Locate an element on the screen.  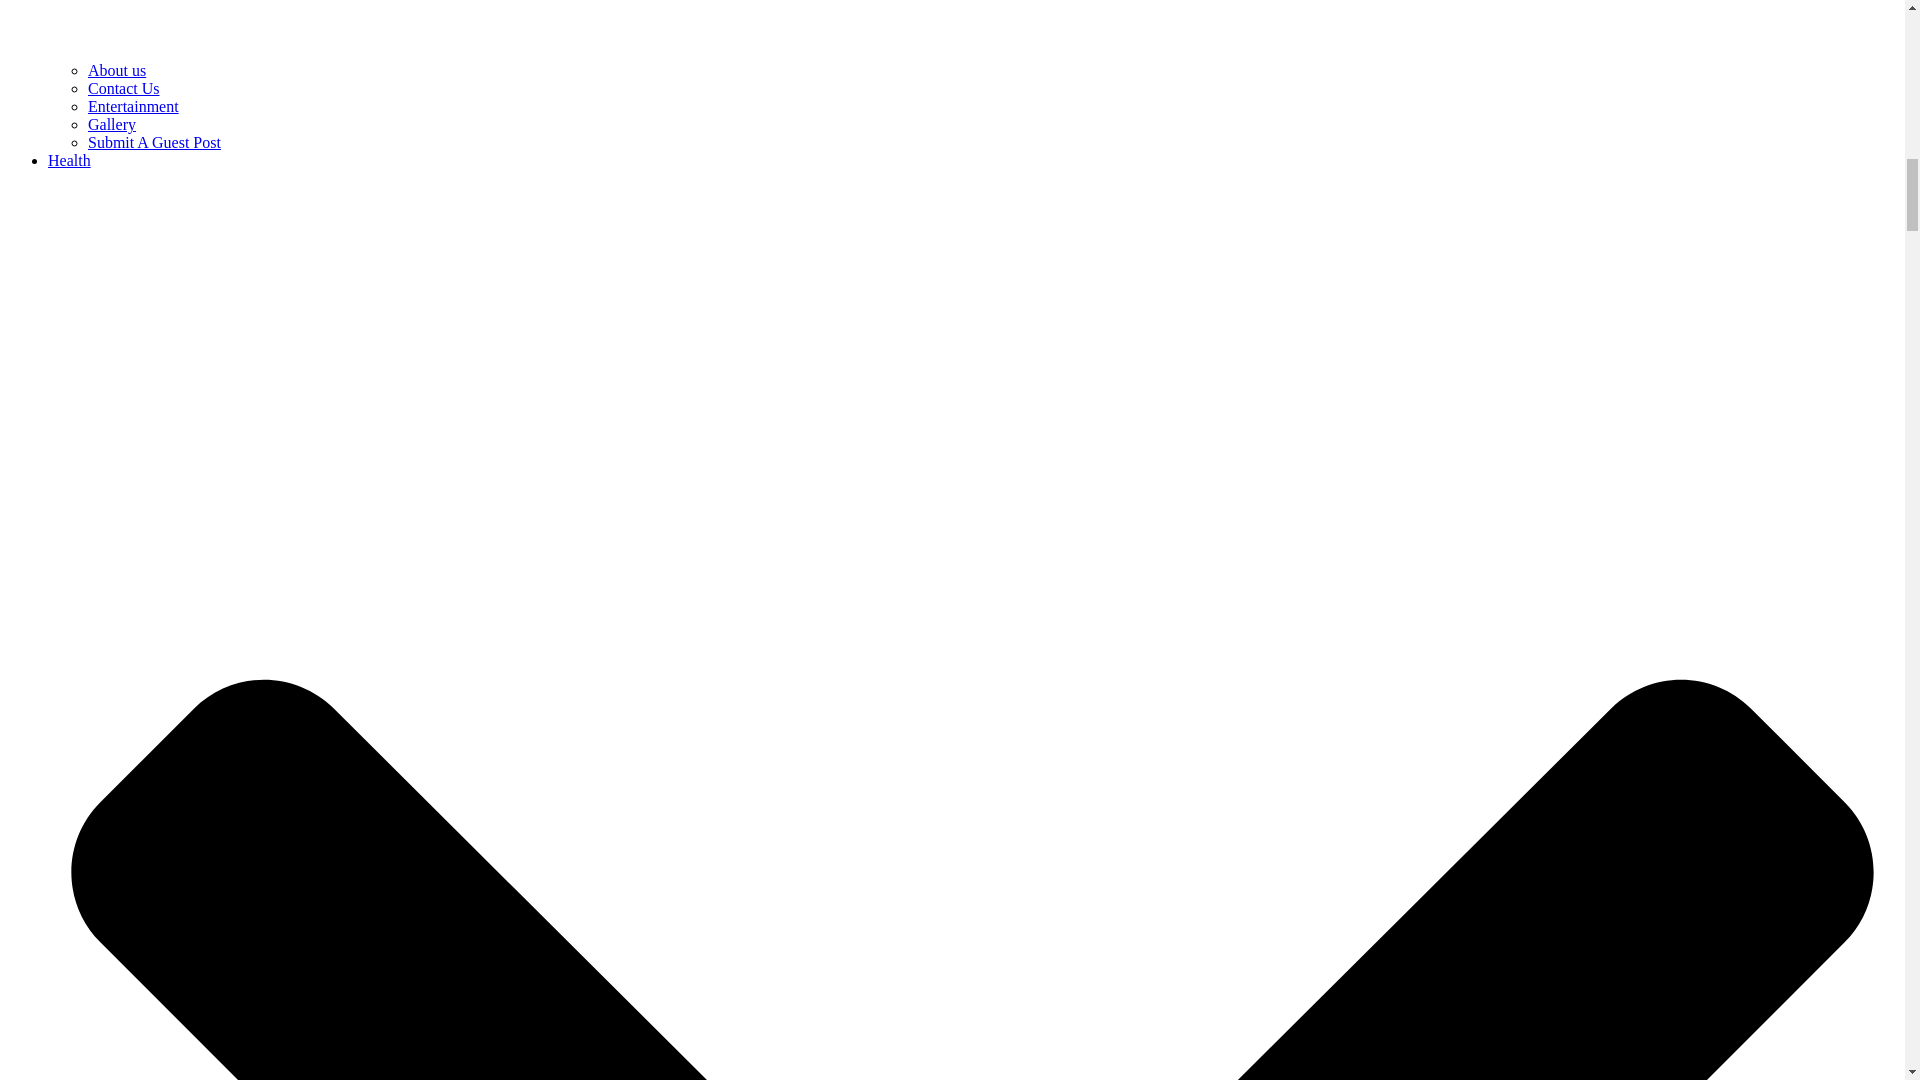
Submit A Guest Post is located at coordinates (154, 142).